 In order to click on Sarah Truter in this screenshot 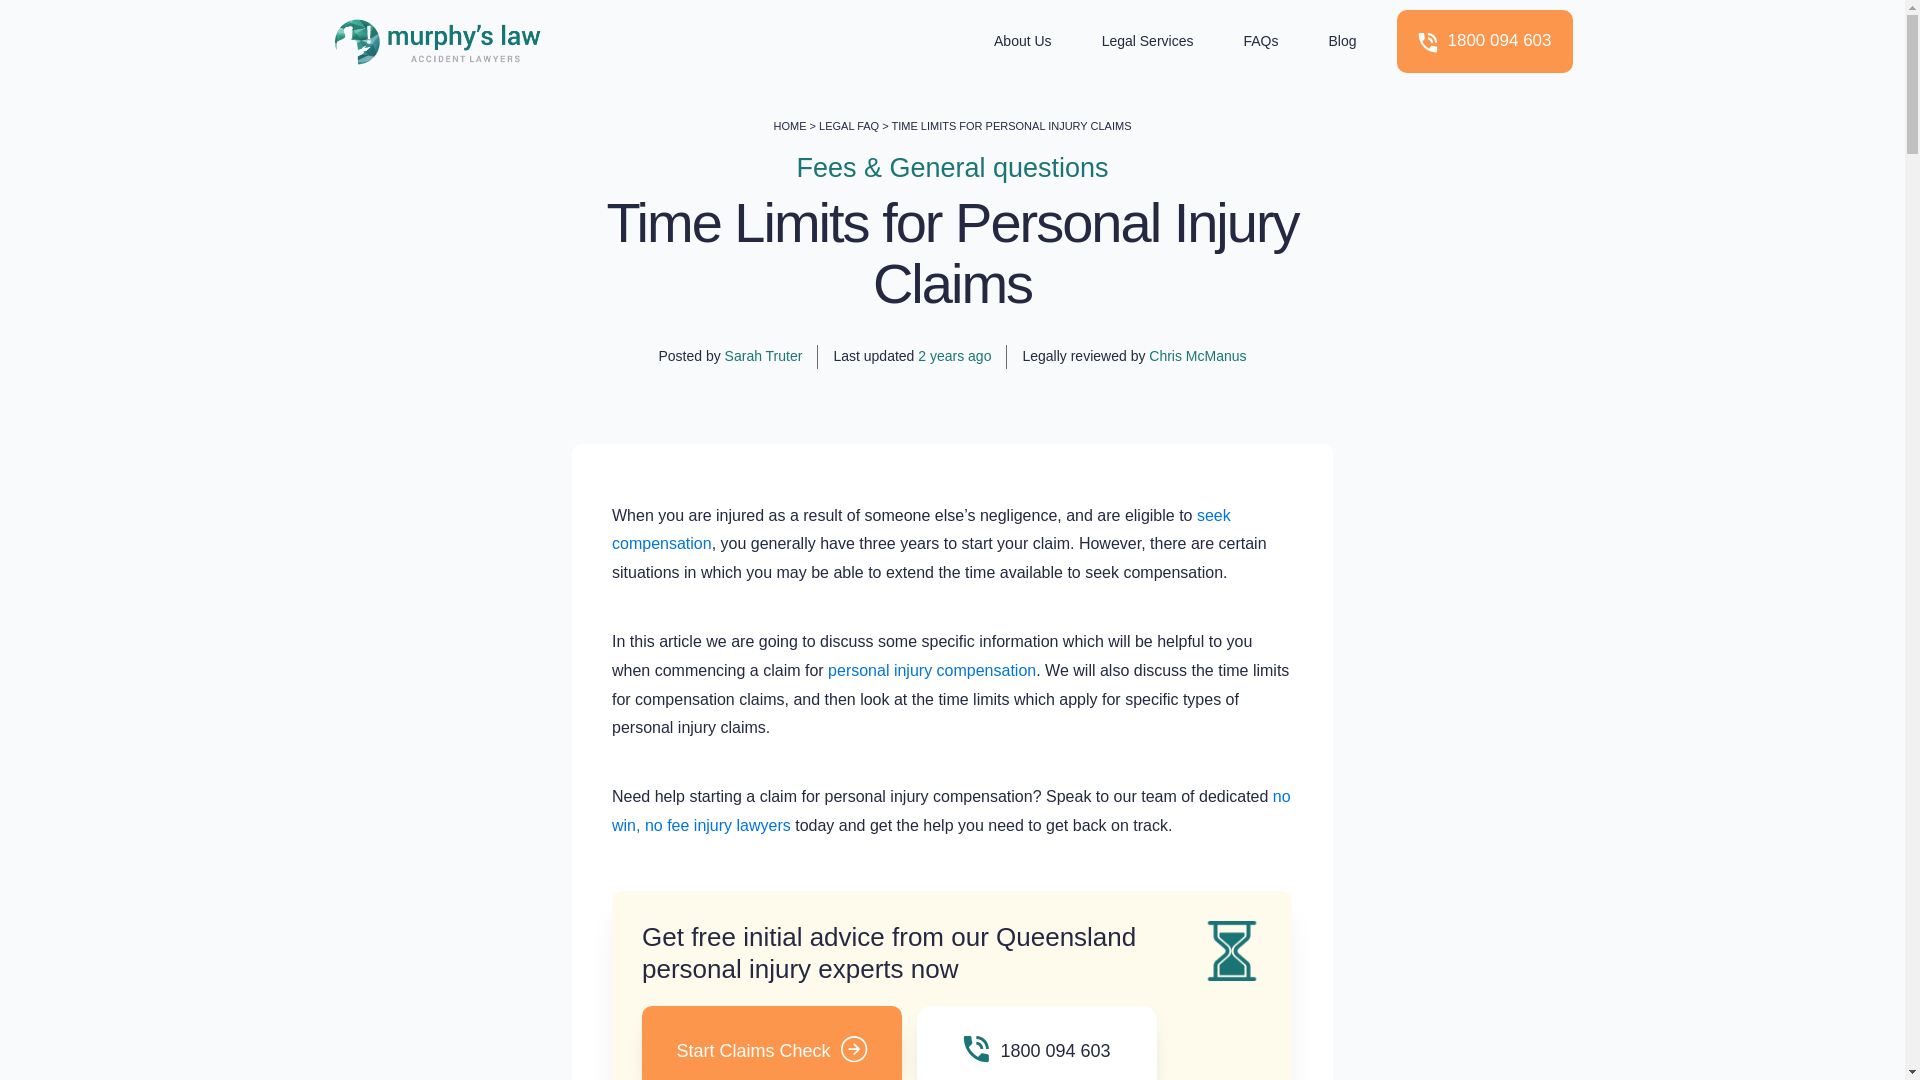, I will do `click(764, 355)`.